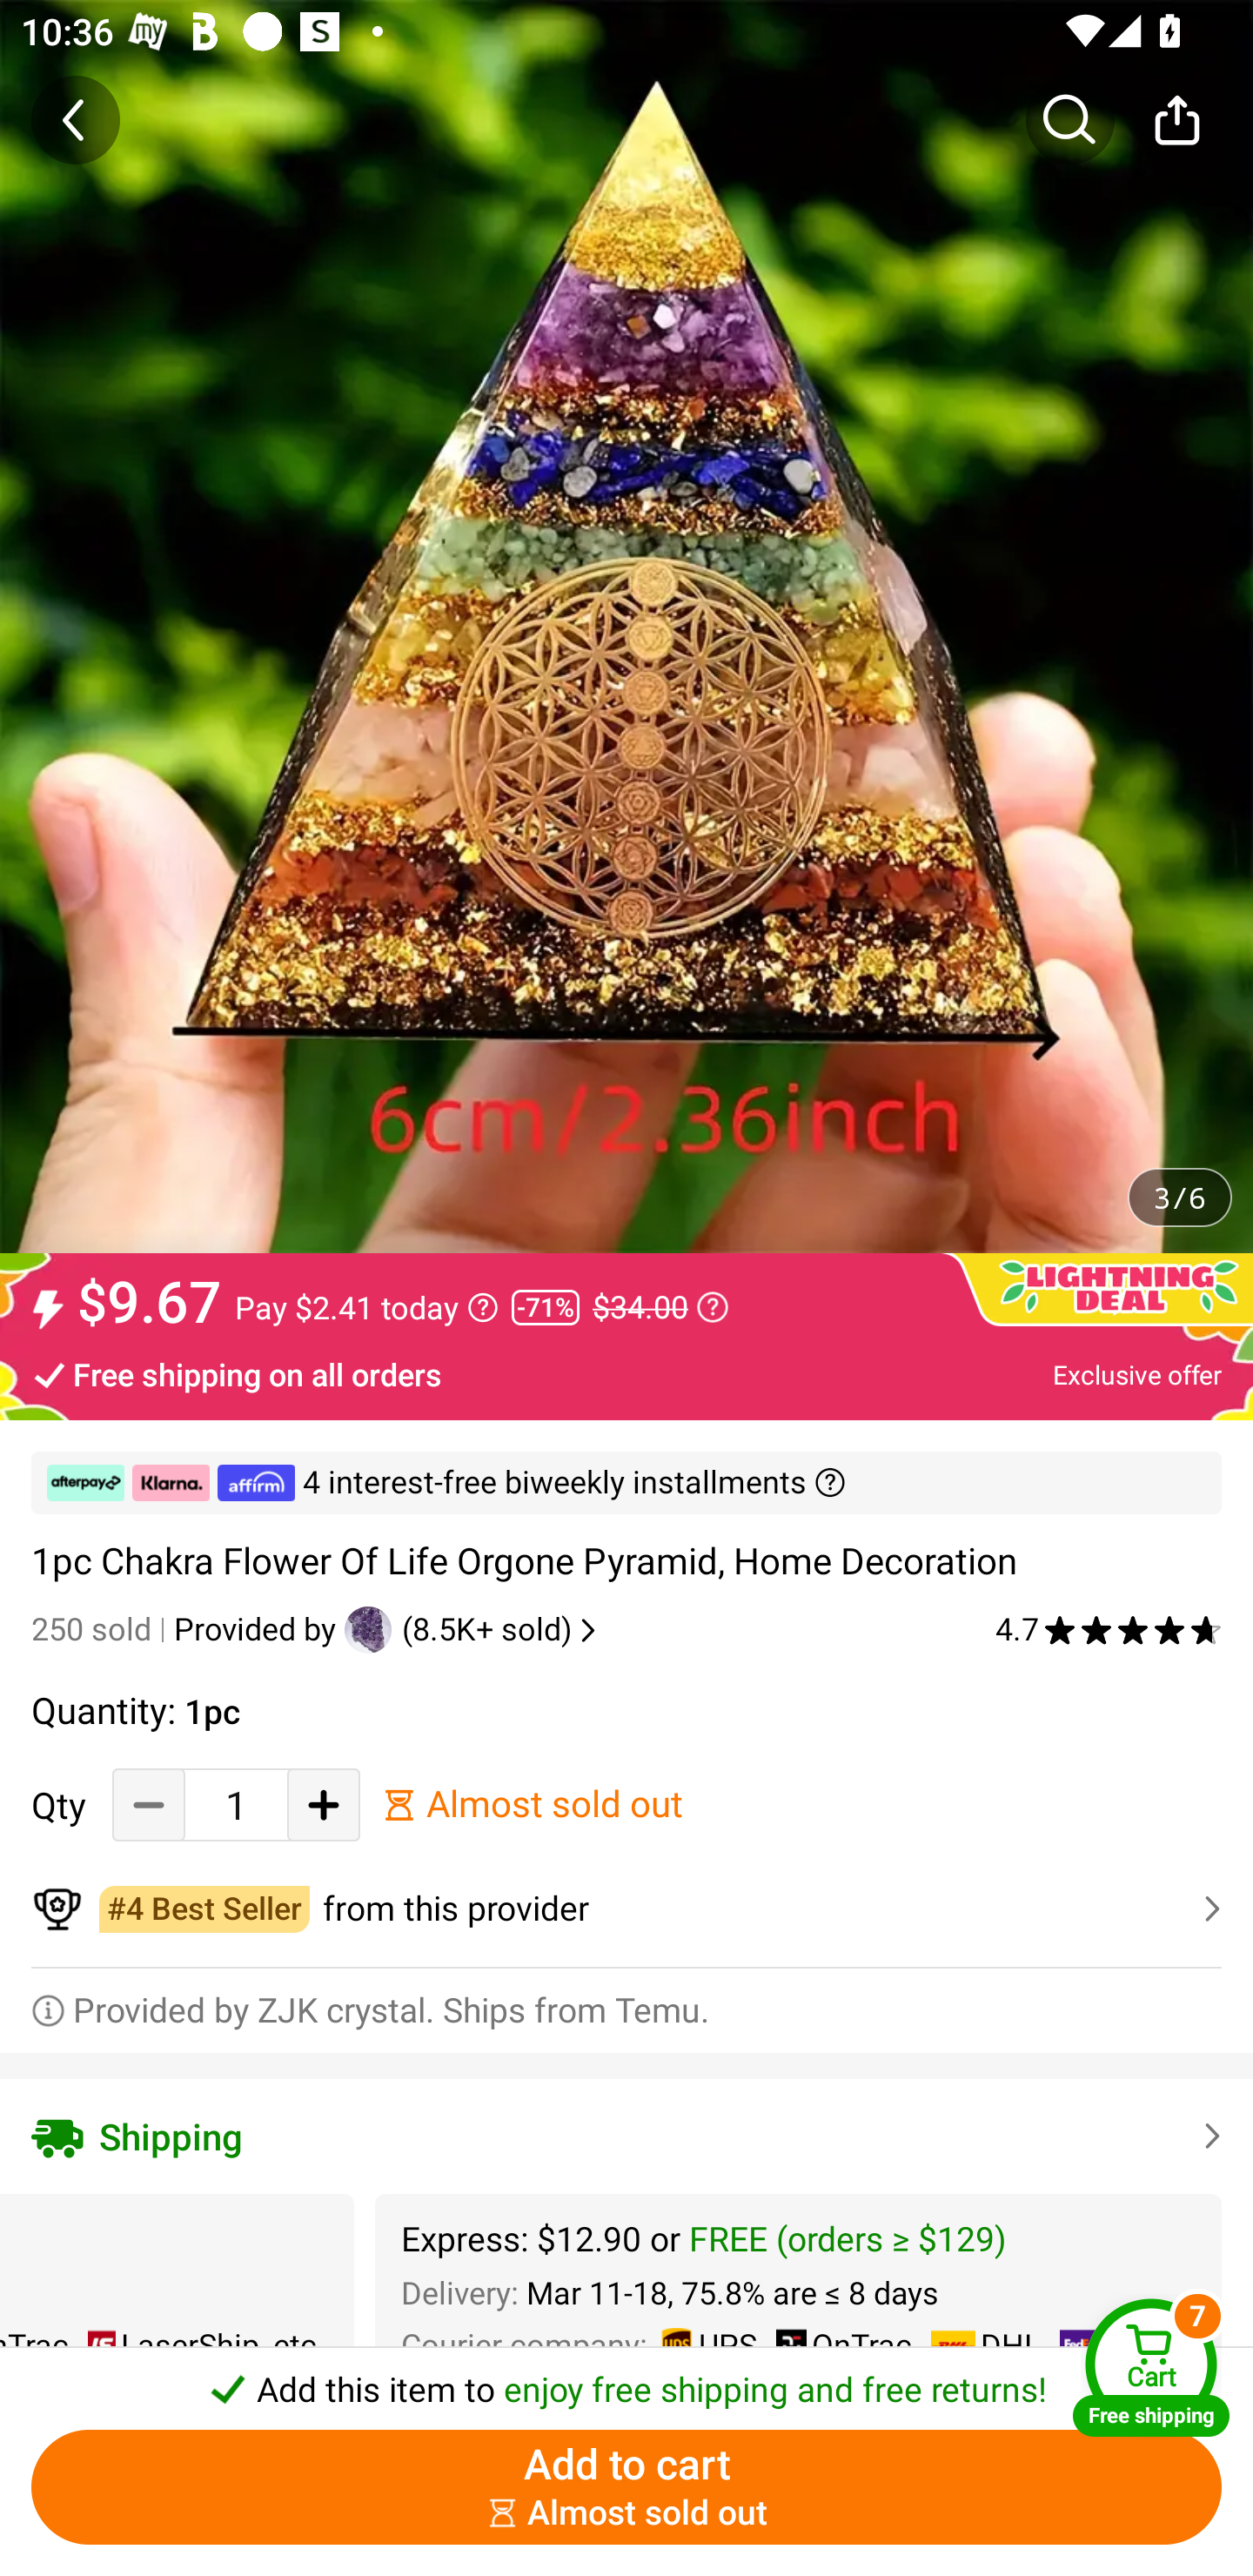 This screenshot has width=1253, height=2576. I want to click on Cart Free shipping Cart, so click(1151, 2367).